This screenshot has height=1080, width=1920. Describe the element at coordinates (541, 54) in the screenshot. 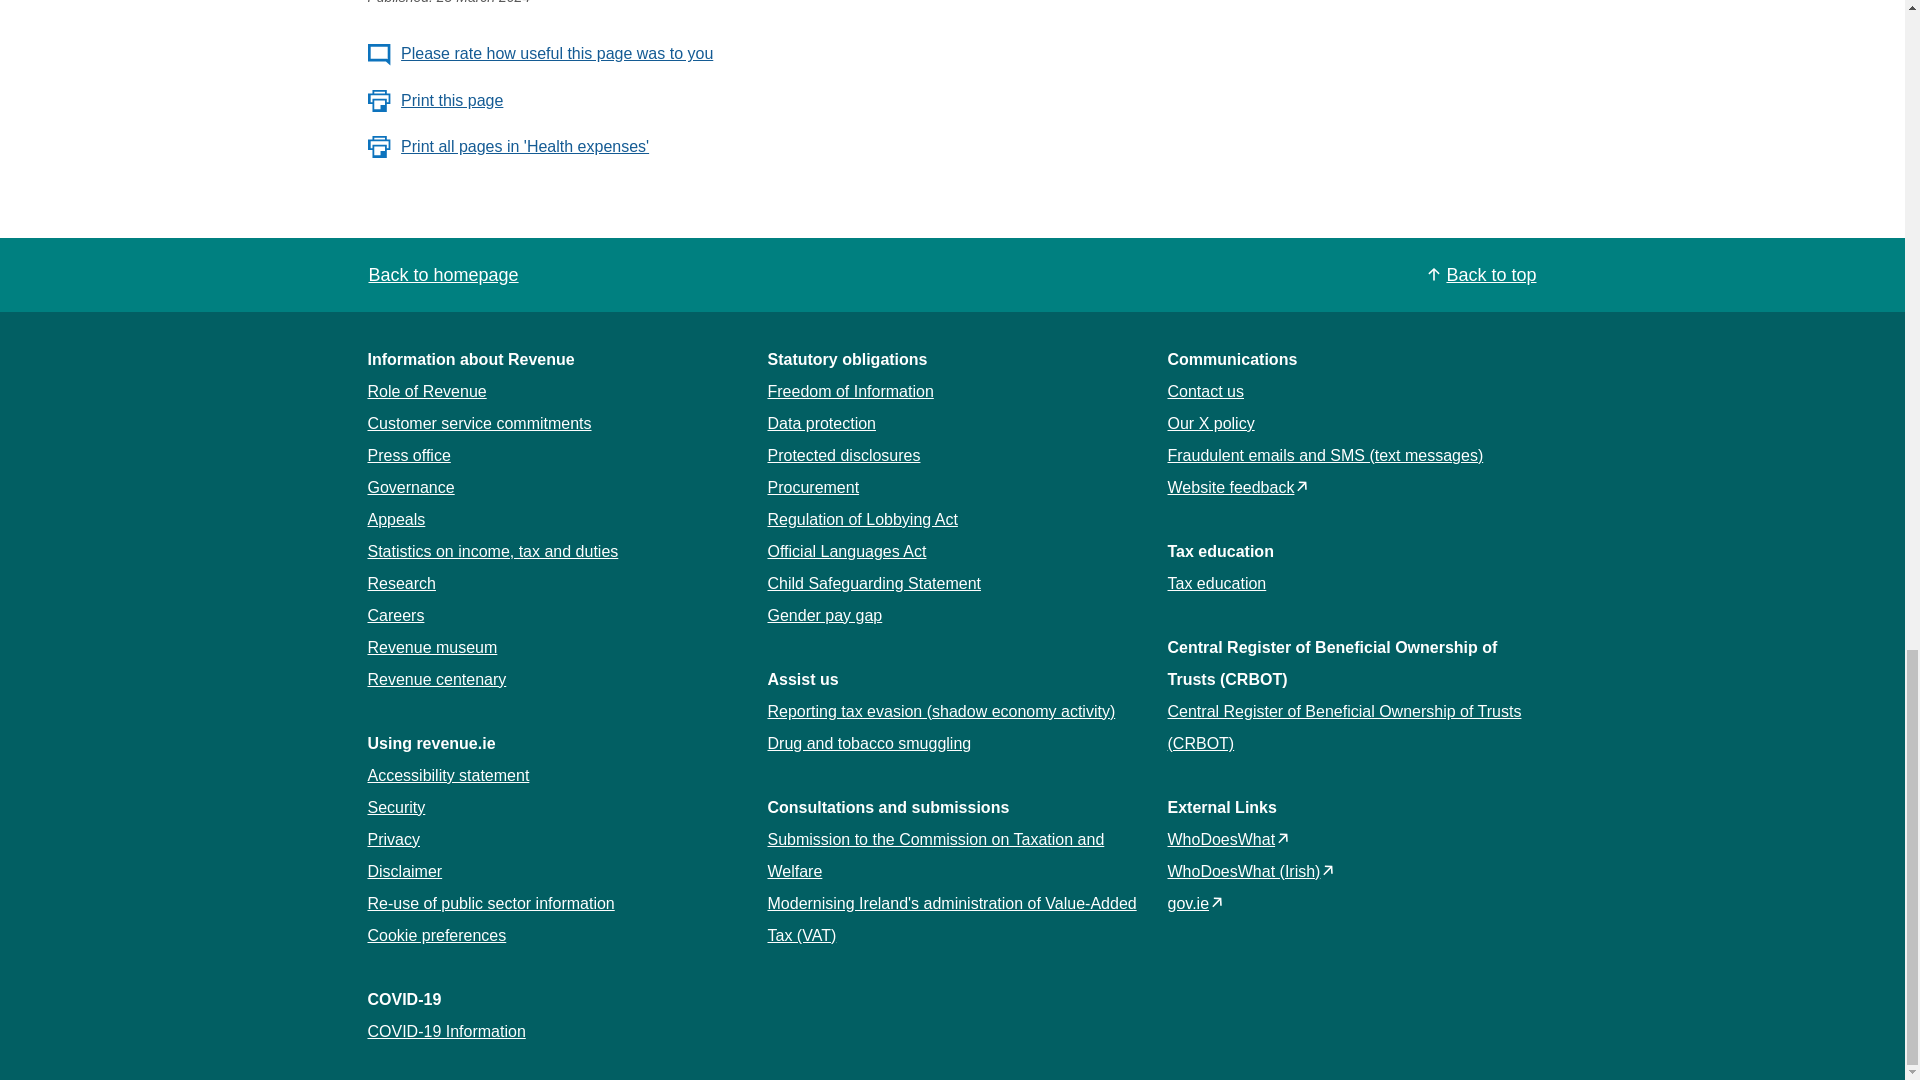

I see `Please rate how useful this page was to you` at that location.